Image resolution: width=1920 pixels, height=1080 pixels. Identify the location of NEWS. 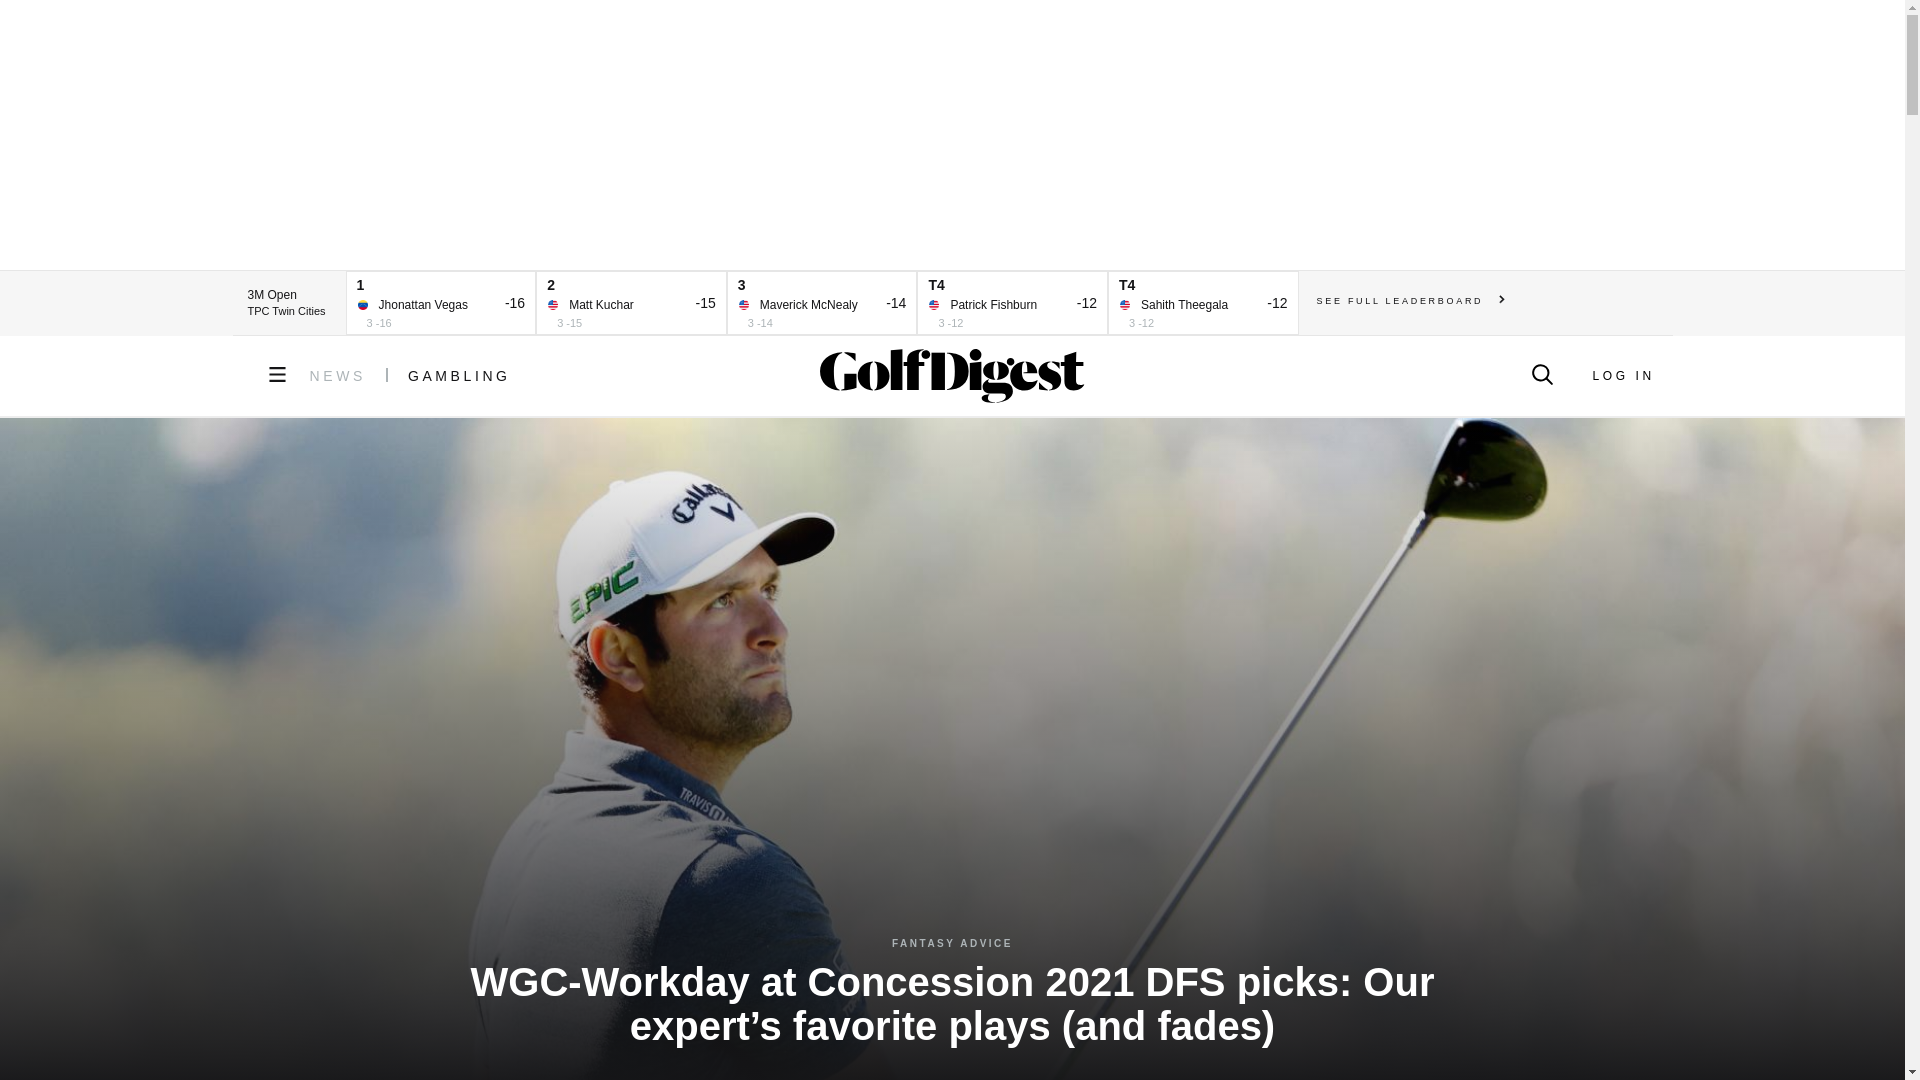
(338, 376).